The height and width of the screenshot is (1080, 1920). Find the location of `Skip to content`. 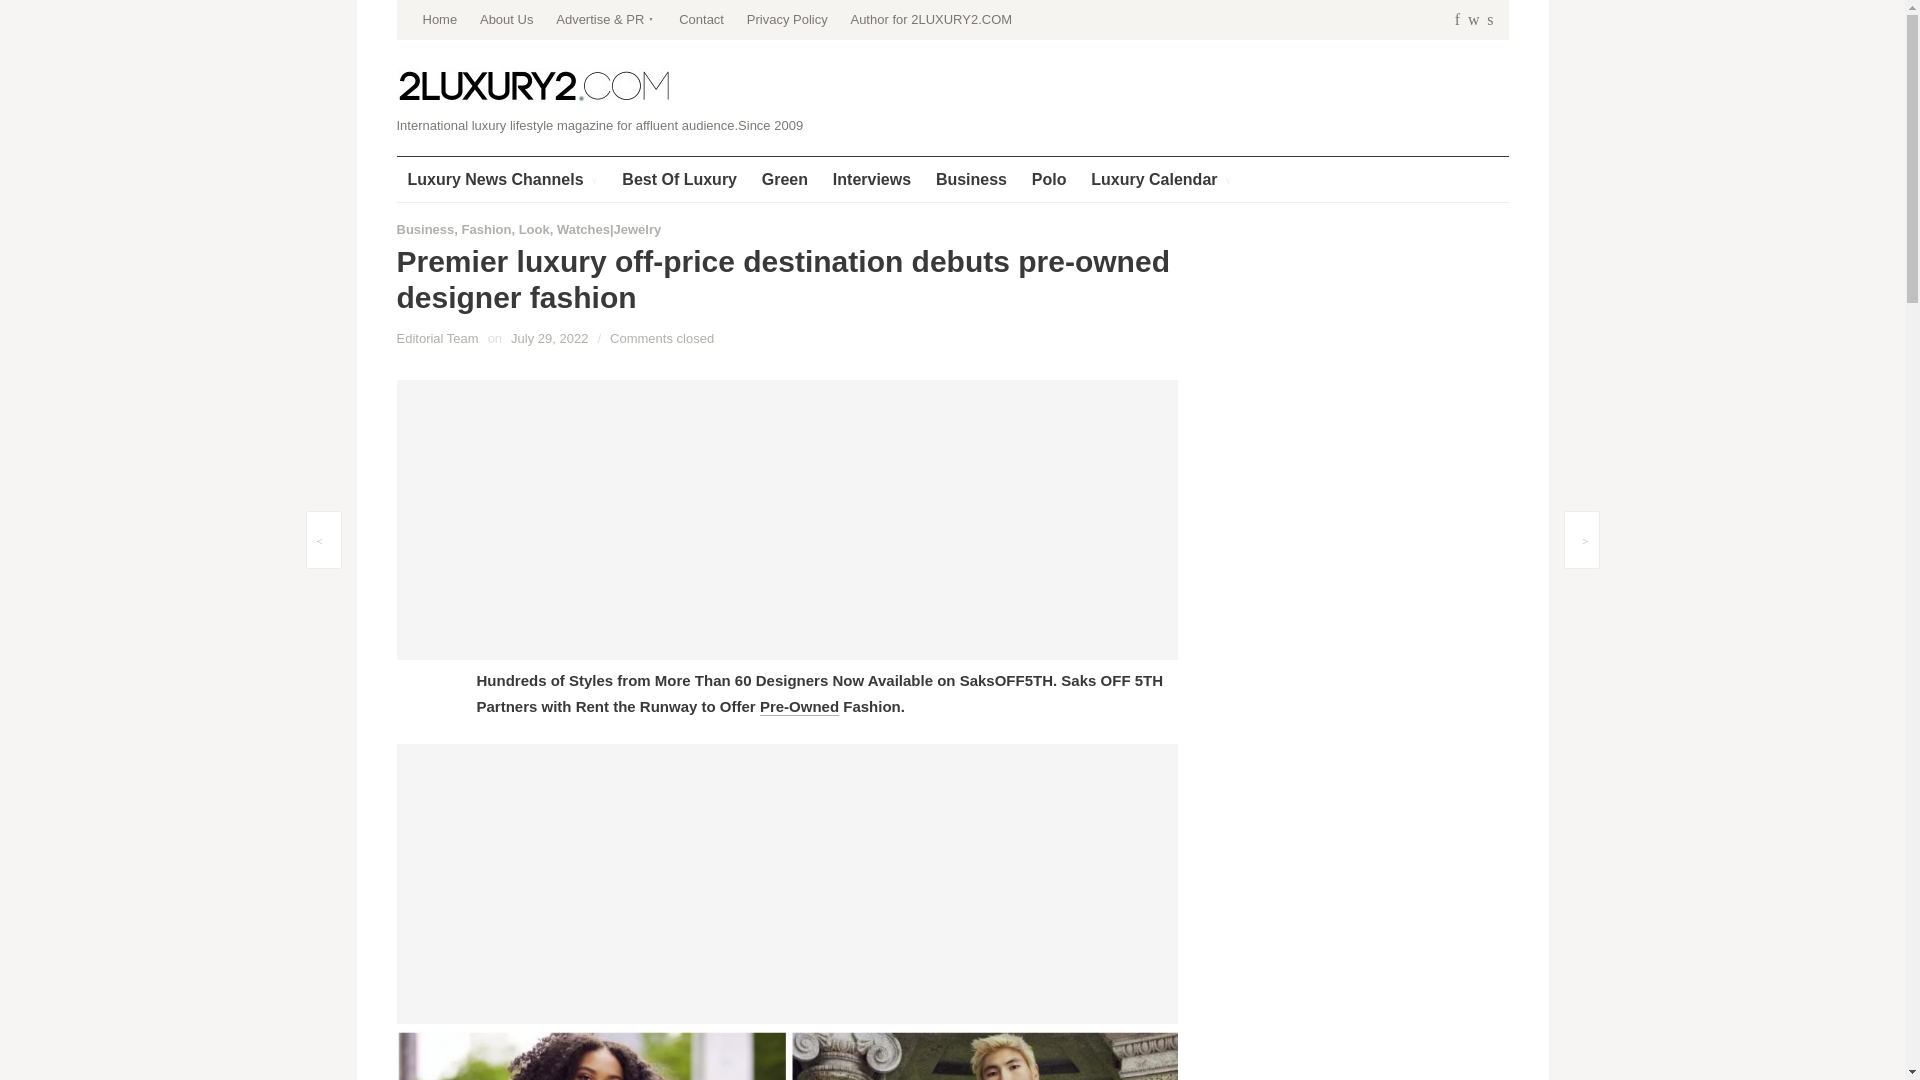

Skip to content is located at coordinates (444, 6).